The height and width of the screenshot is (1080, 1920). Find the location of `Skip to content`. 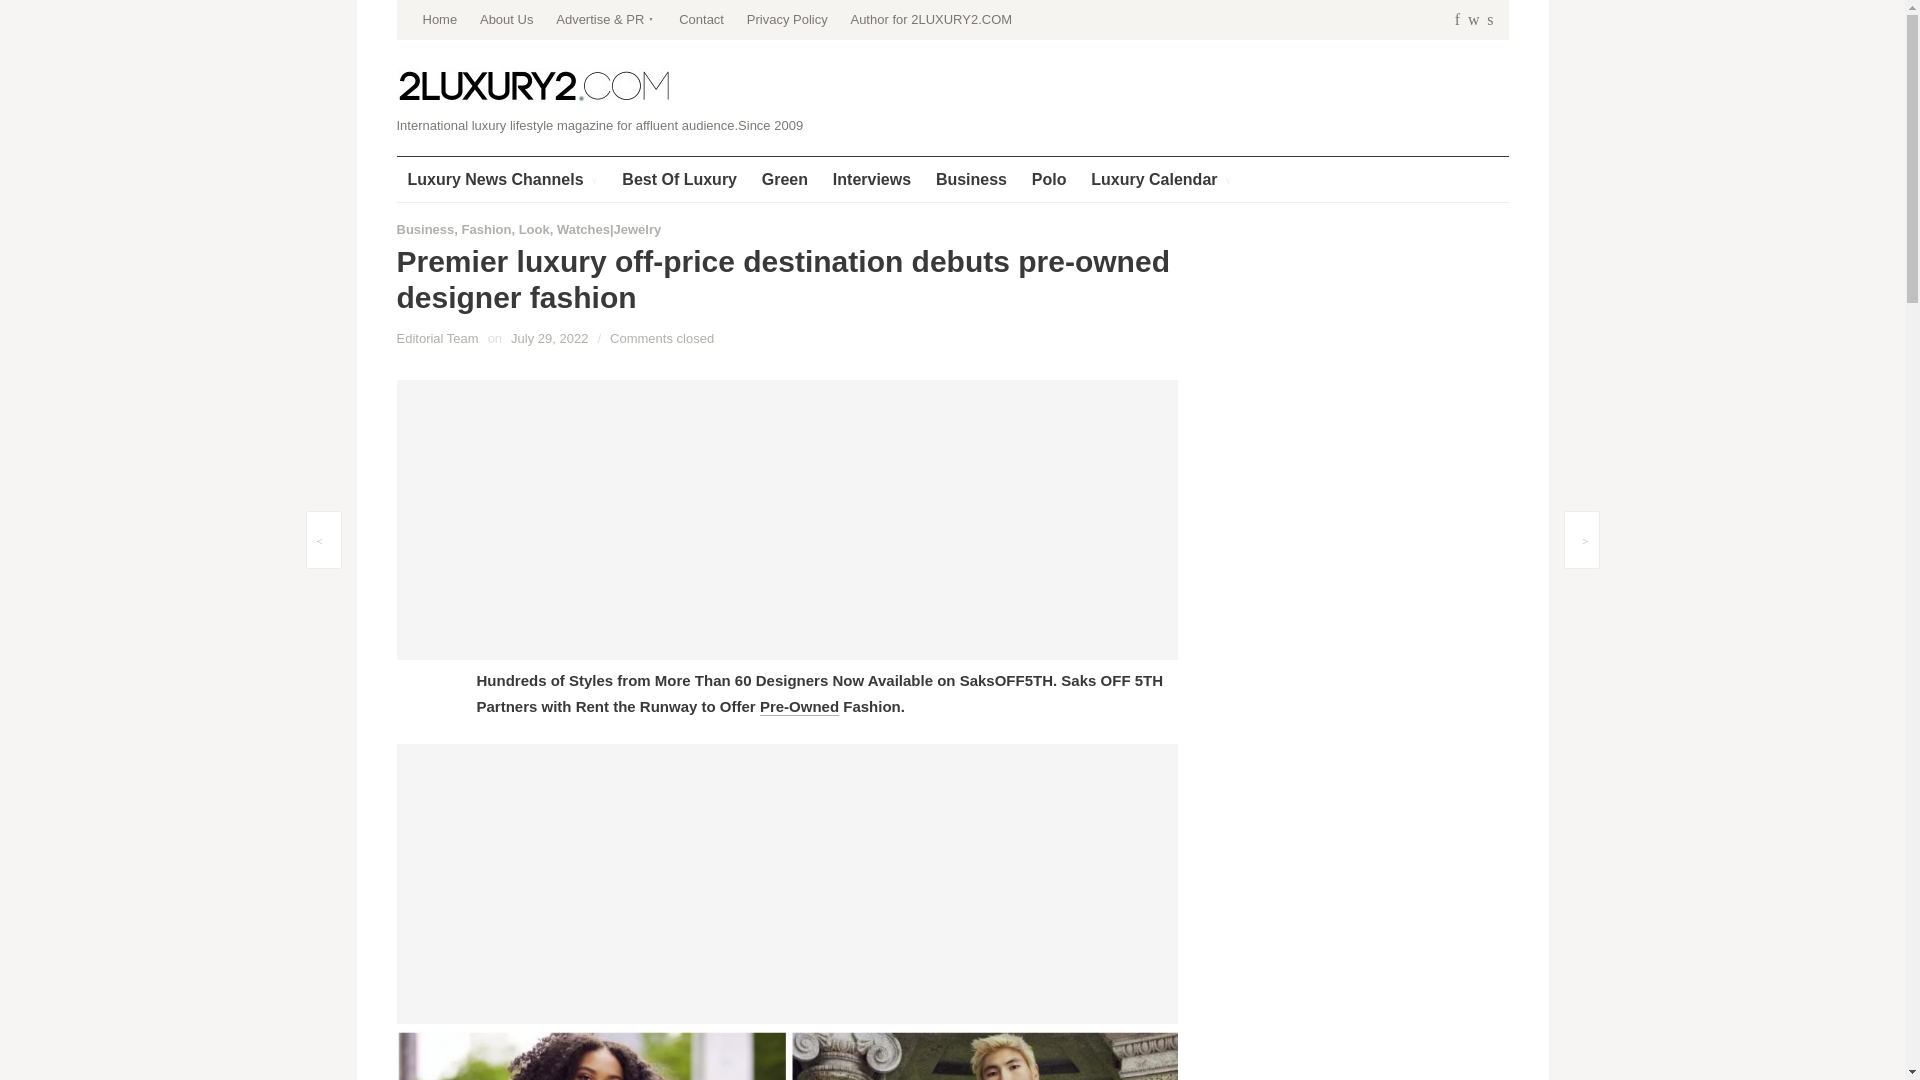

Skip to content is located at coordinates (444, 6).